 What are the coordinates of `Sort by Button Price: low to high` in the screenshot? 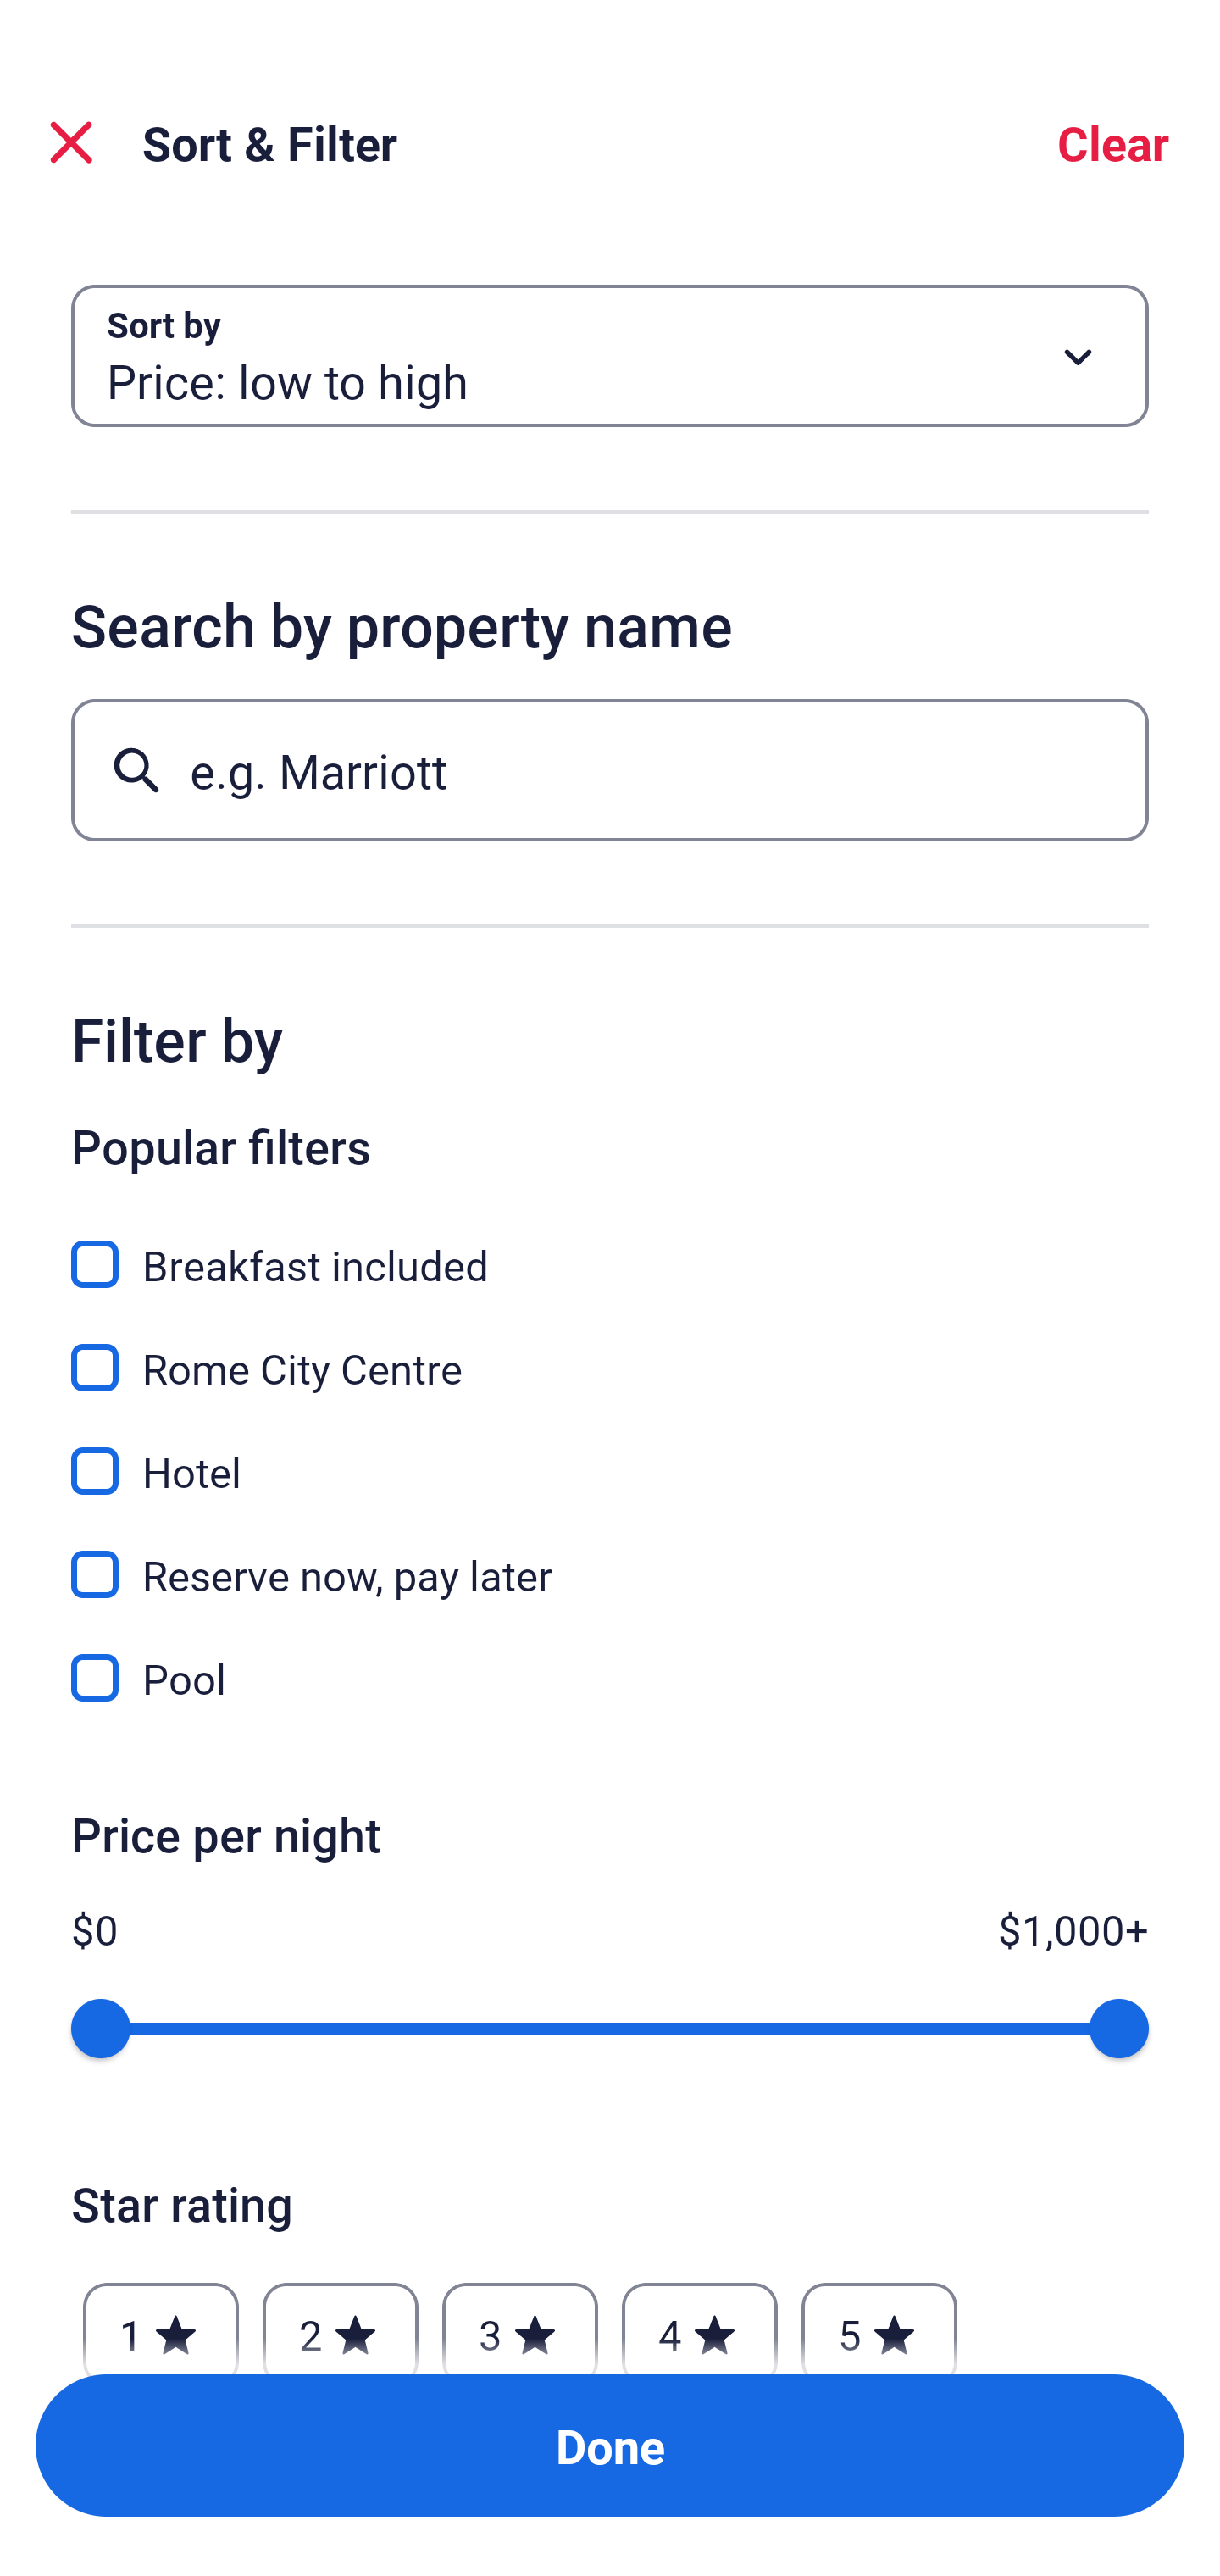 It's located at (610, 356).